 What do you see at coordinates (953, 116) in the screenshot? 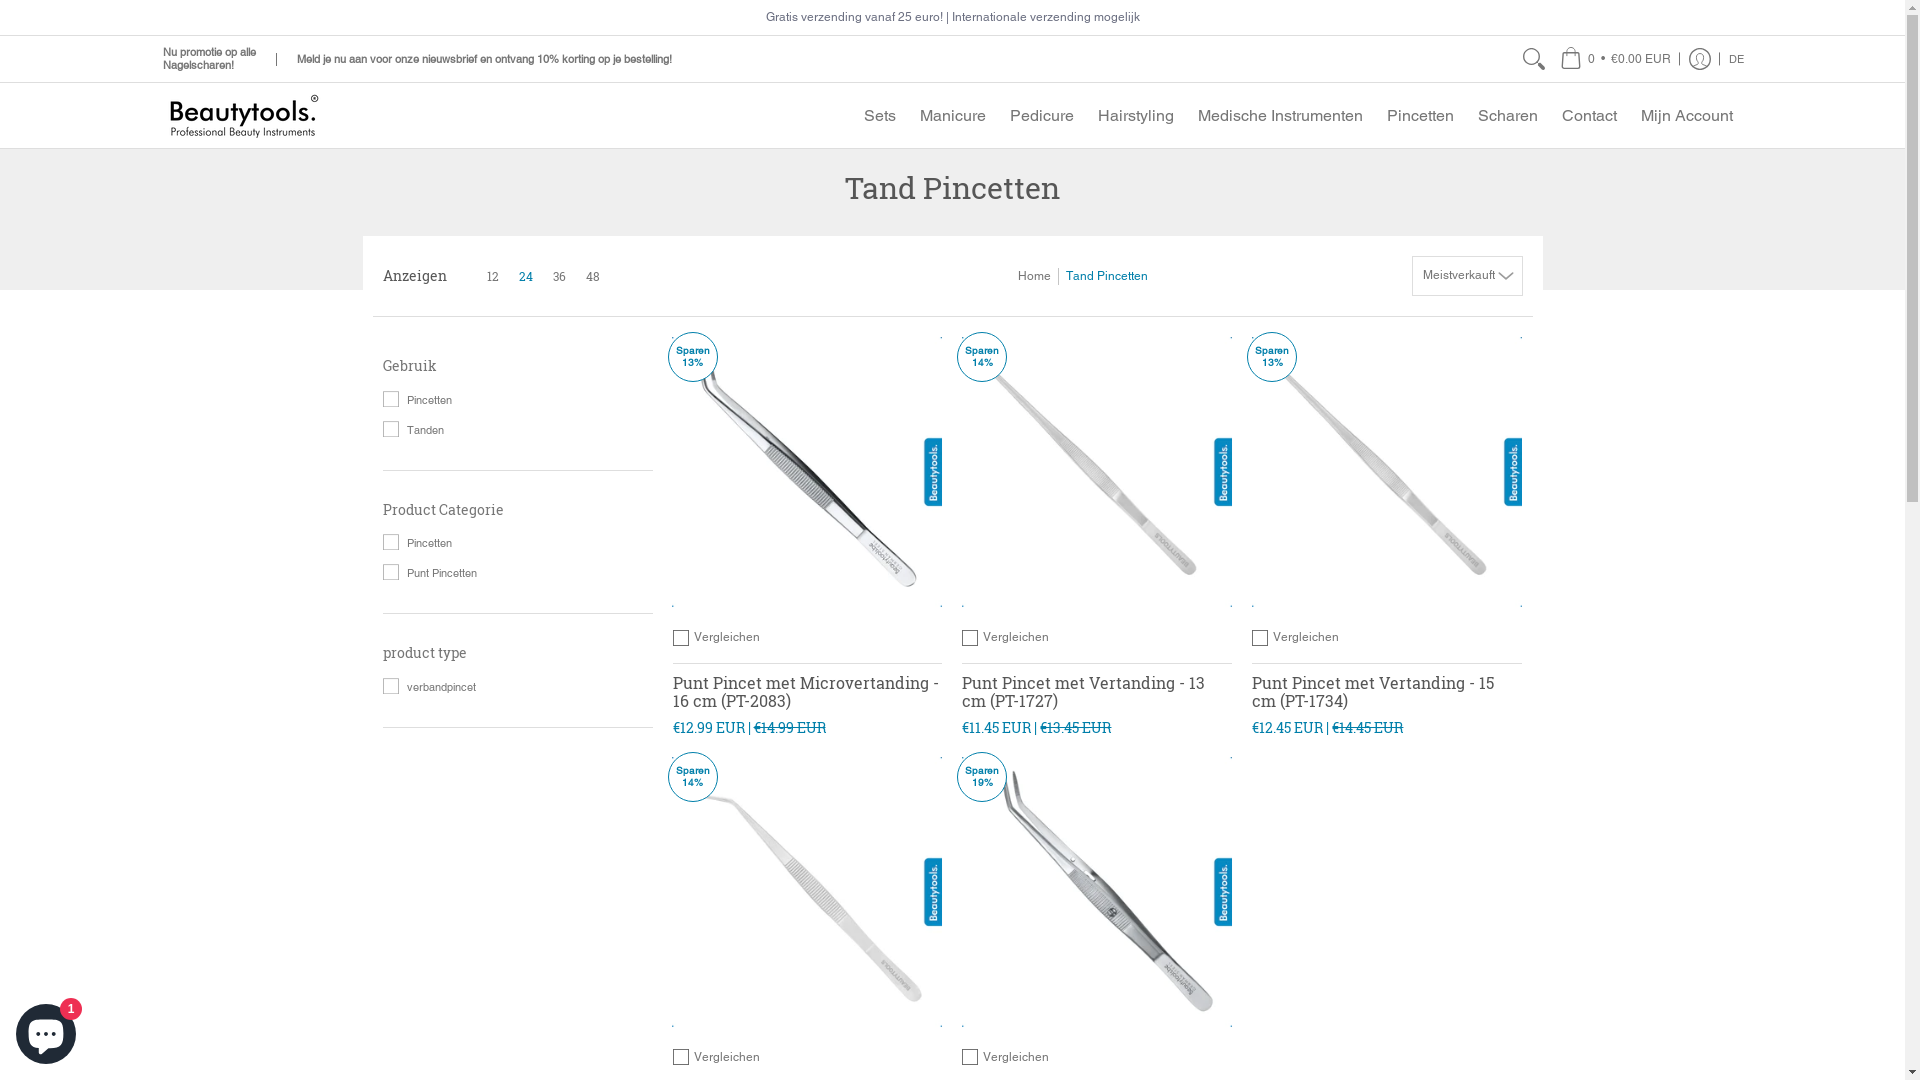
I see `Manicure` at bounding box center [953, 116].